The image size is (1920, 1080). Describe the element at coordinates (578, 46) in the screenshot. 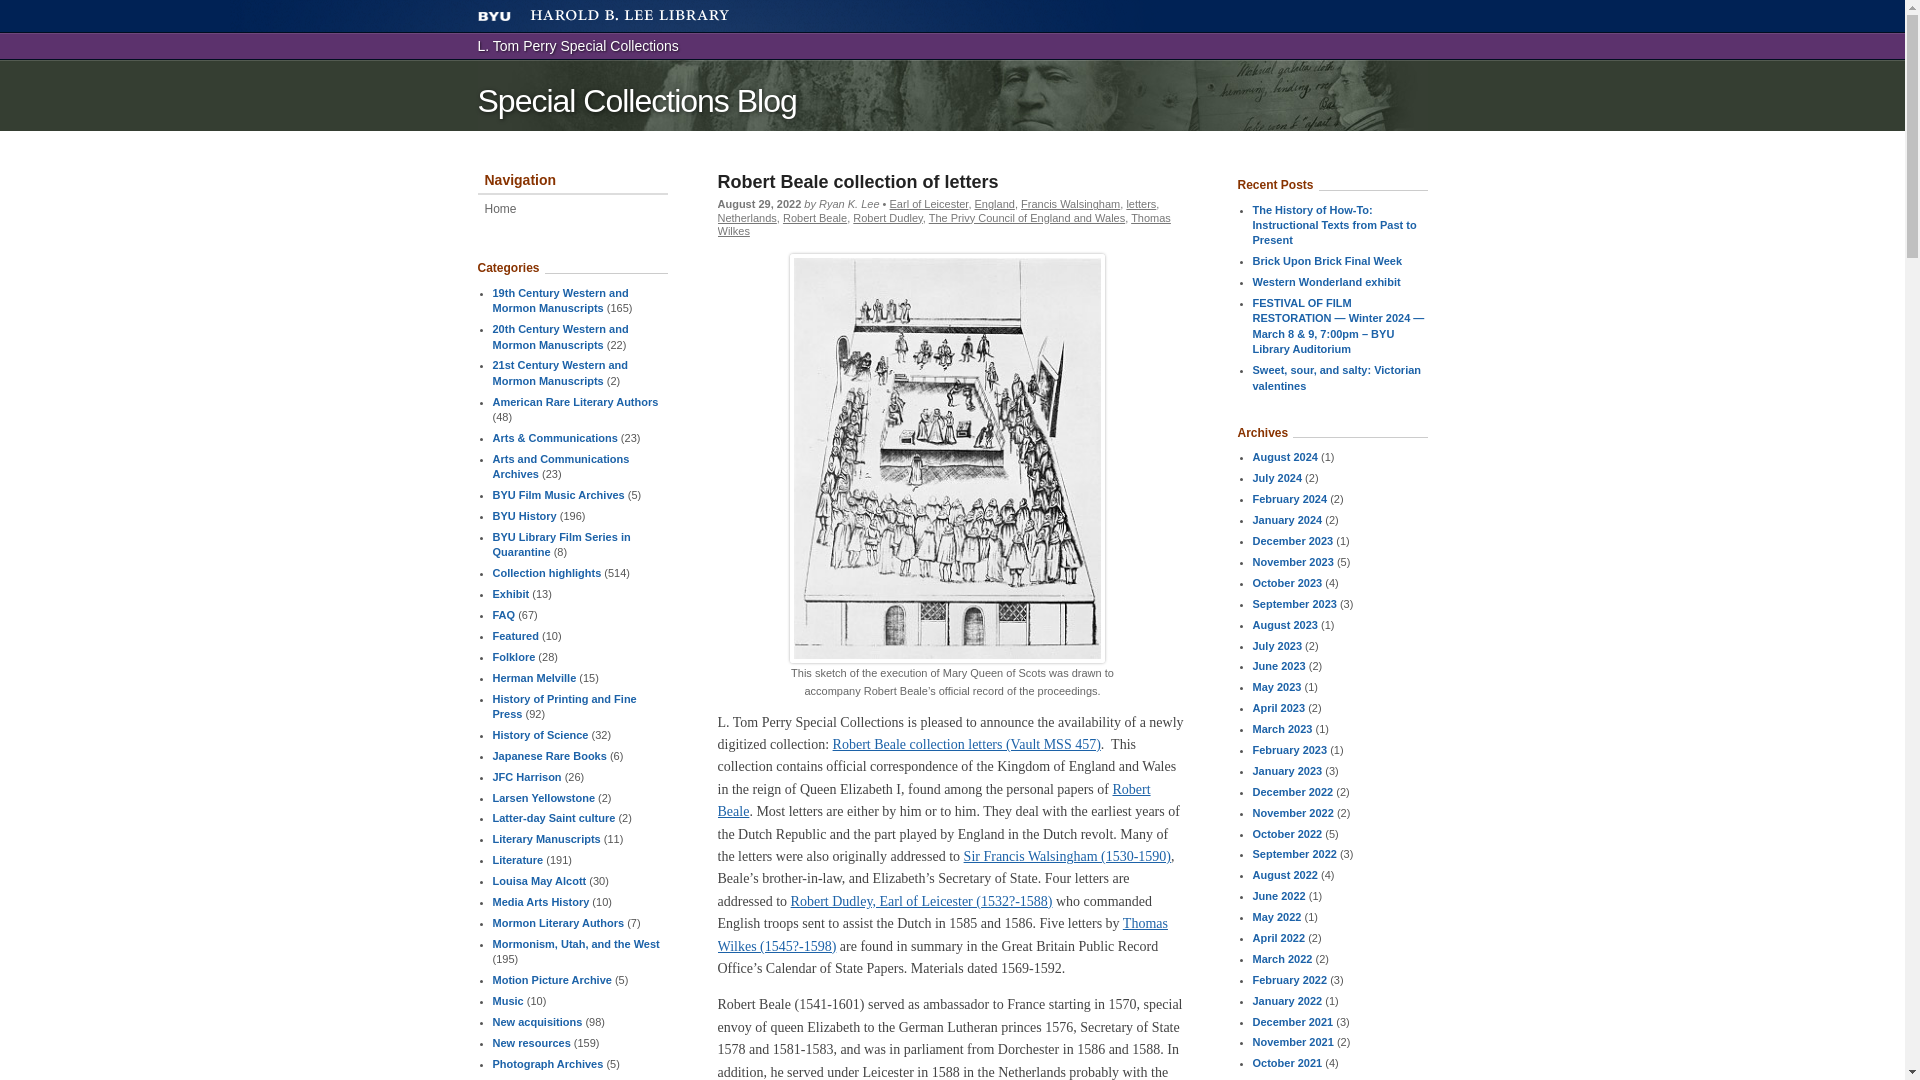

I see `L. Tom Perry Special Collections` at that location.